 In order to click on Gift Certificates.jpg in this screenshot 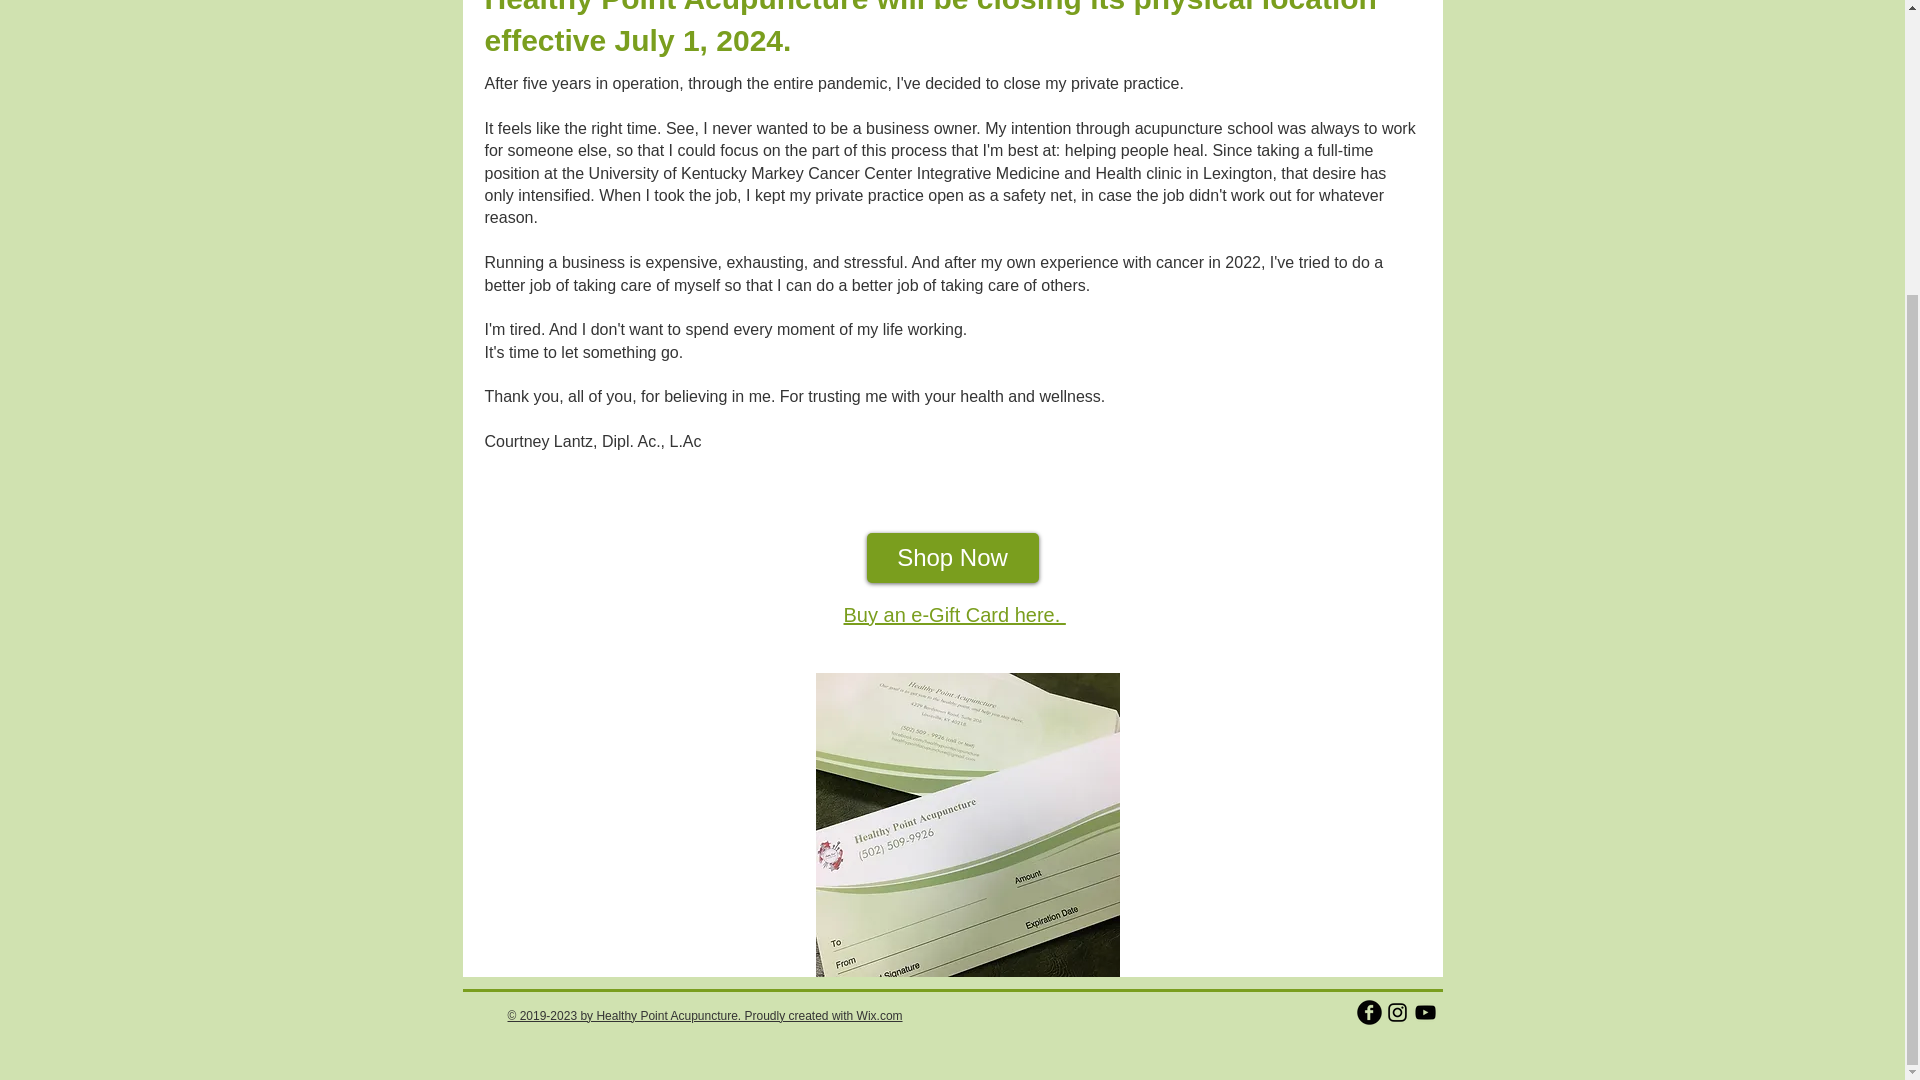, I will do `click(968, 824)`.